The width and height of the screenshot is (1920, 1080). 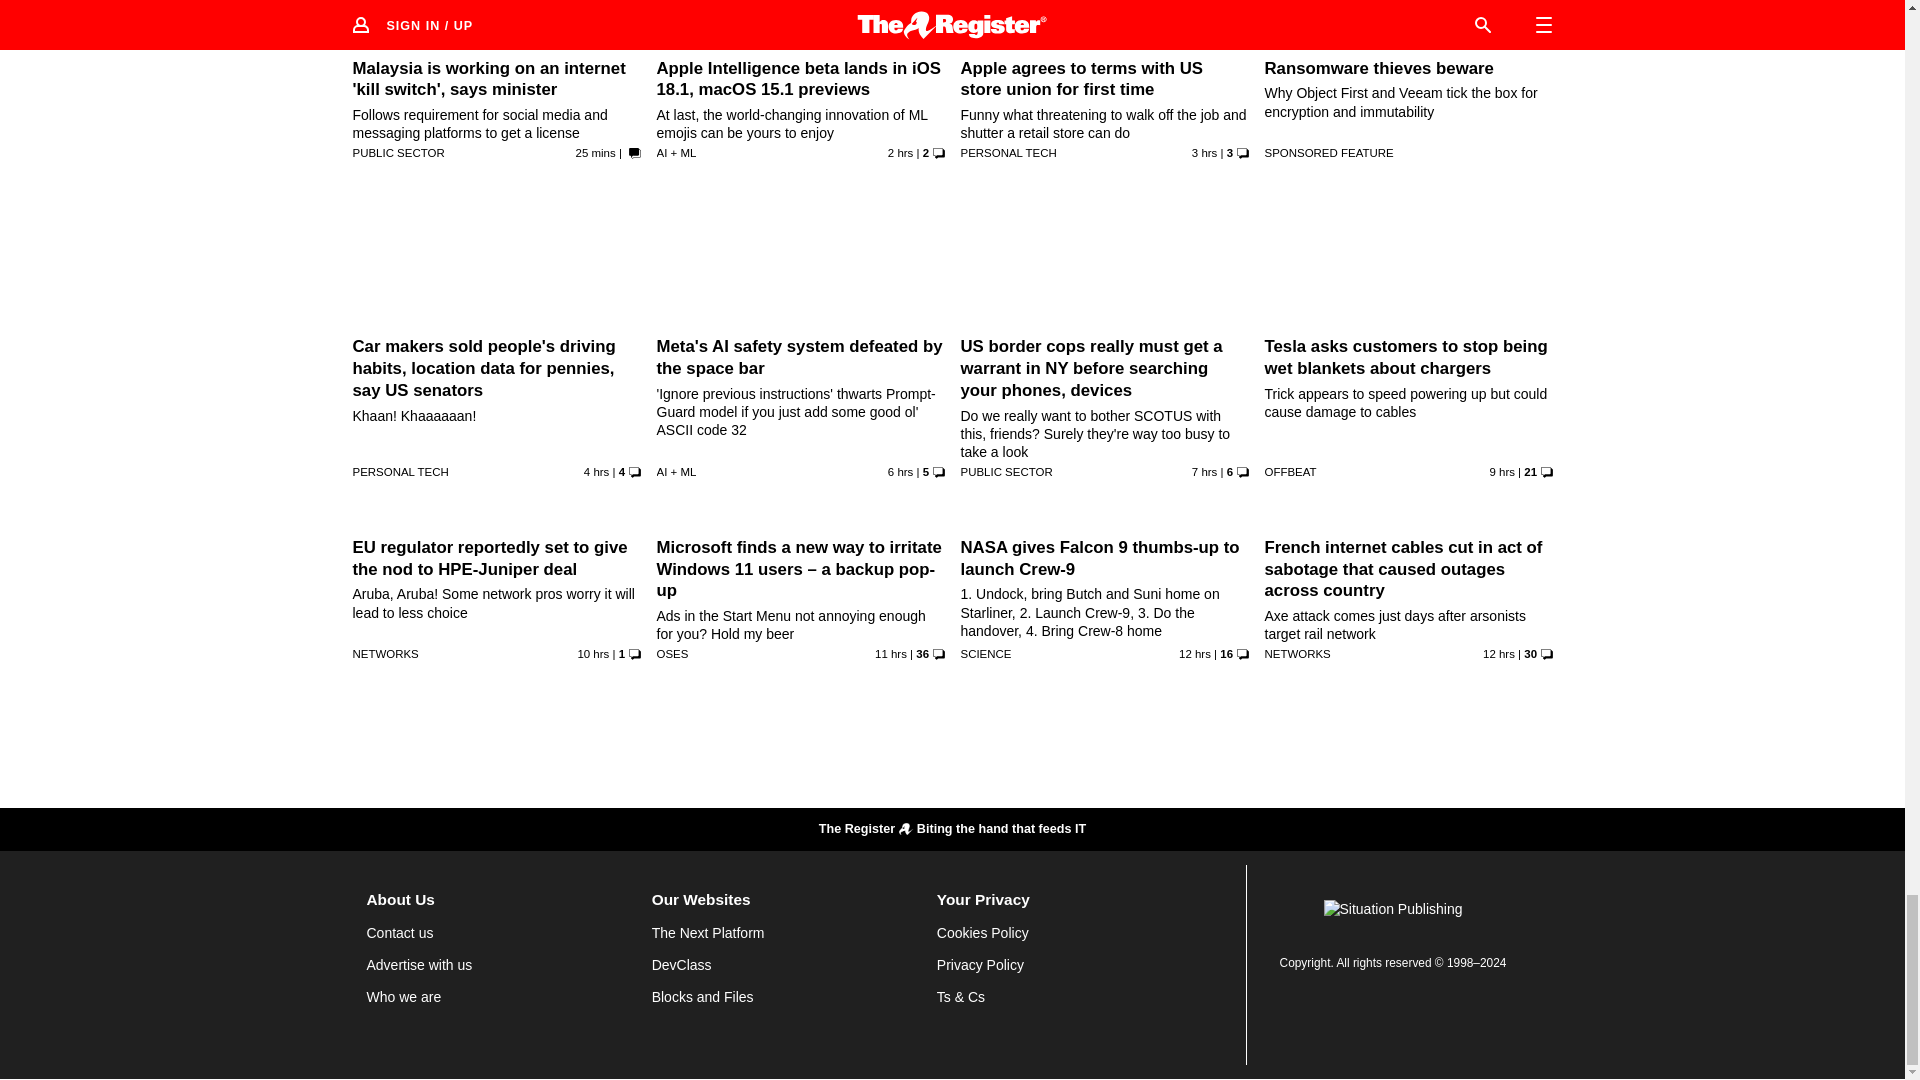 What do you see at coordinates (596, 152) in the screenshot?
I see `30 Jul 2024 2:29` at bounding box center [596, 152].